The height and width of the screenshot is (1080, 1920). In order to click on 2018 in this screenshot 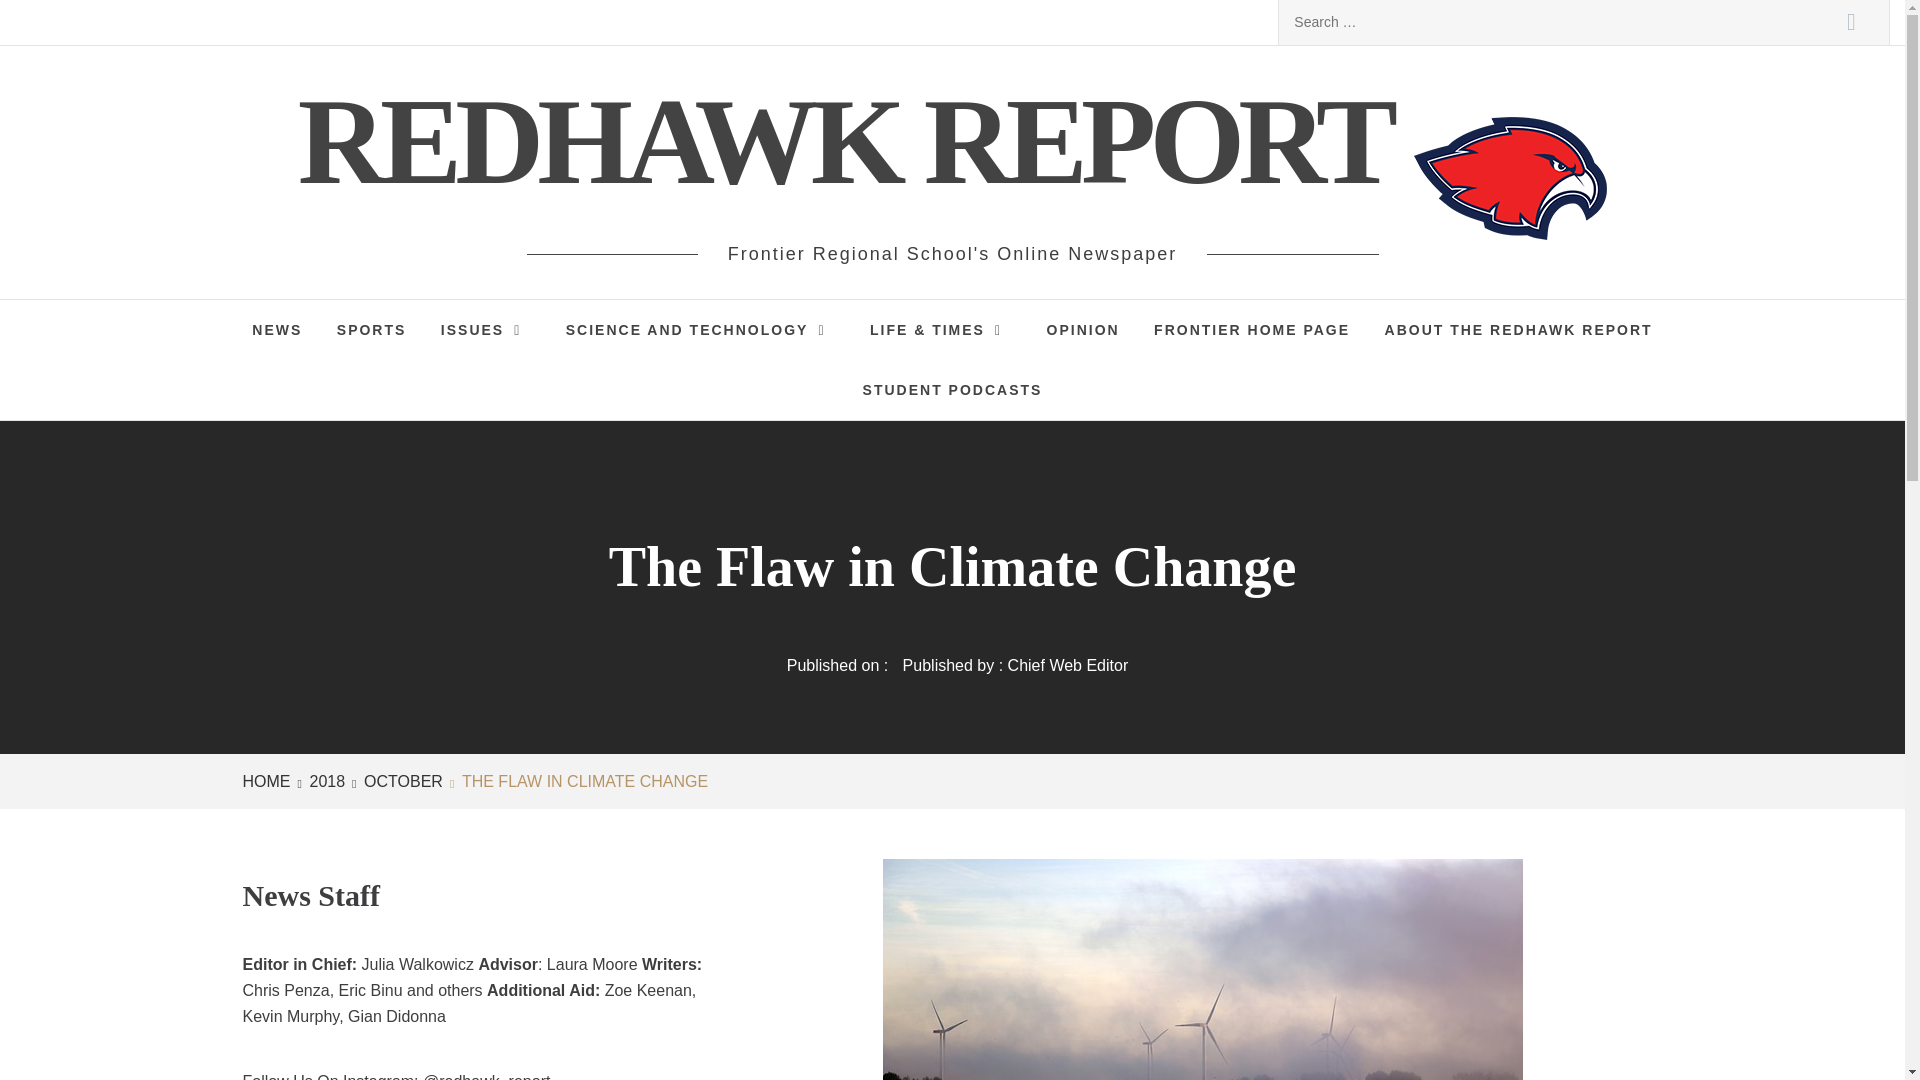, I will do `click(325, 781)`.